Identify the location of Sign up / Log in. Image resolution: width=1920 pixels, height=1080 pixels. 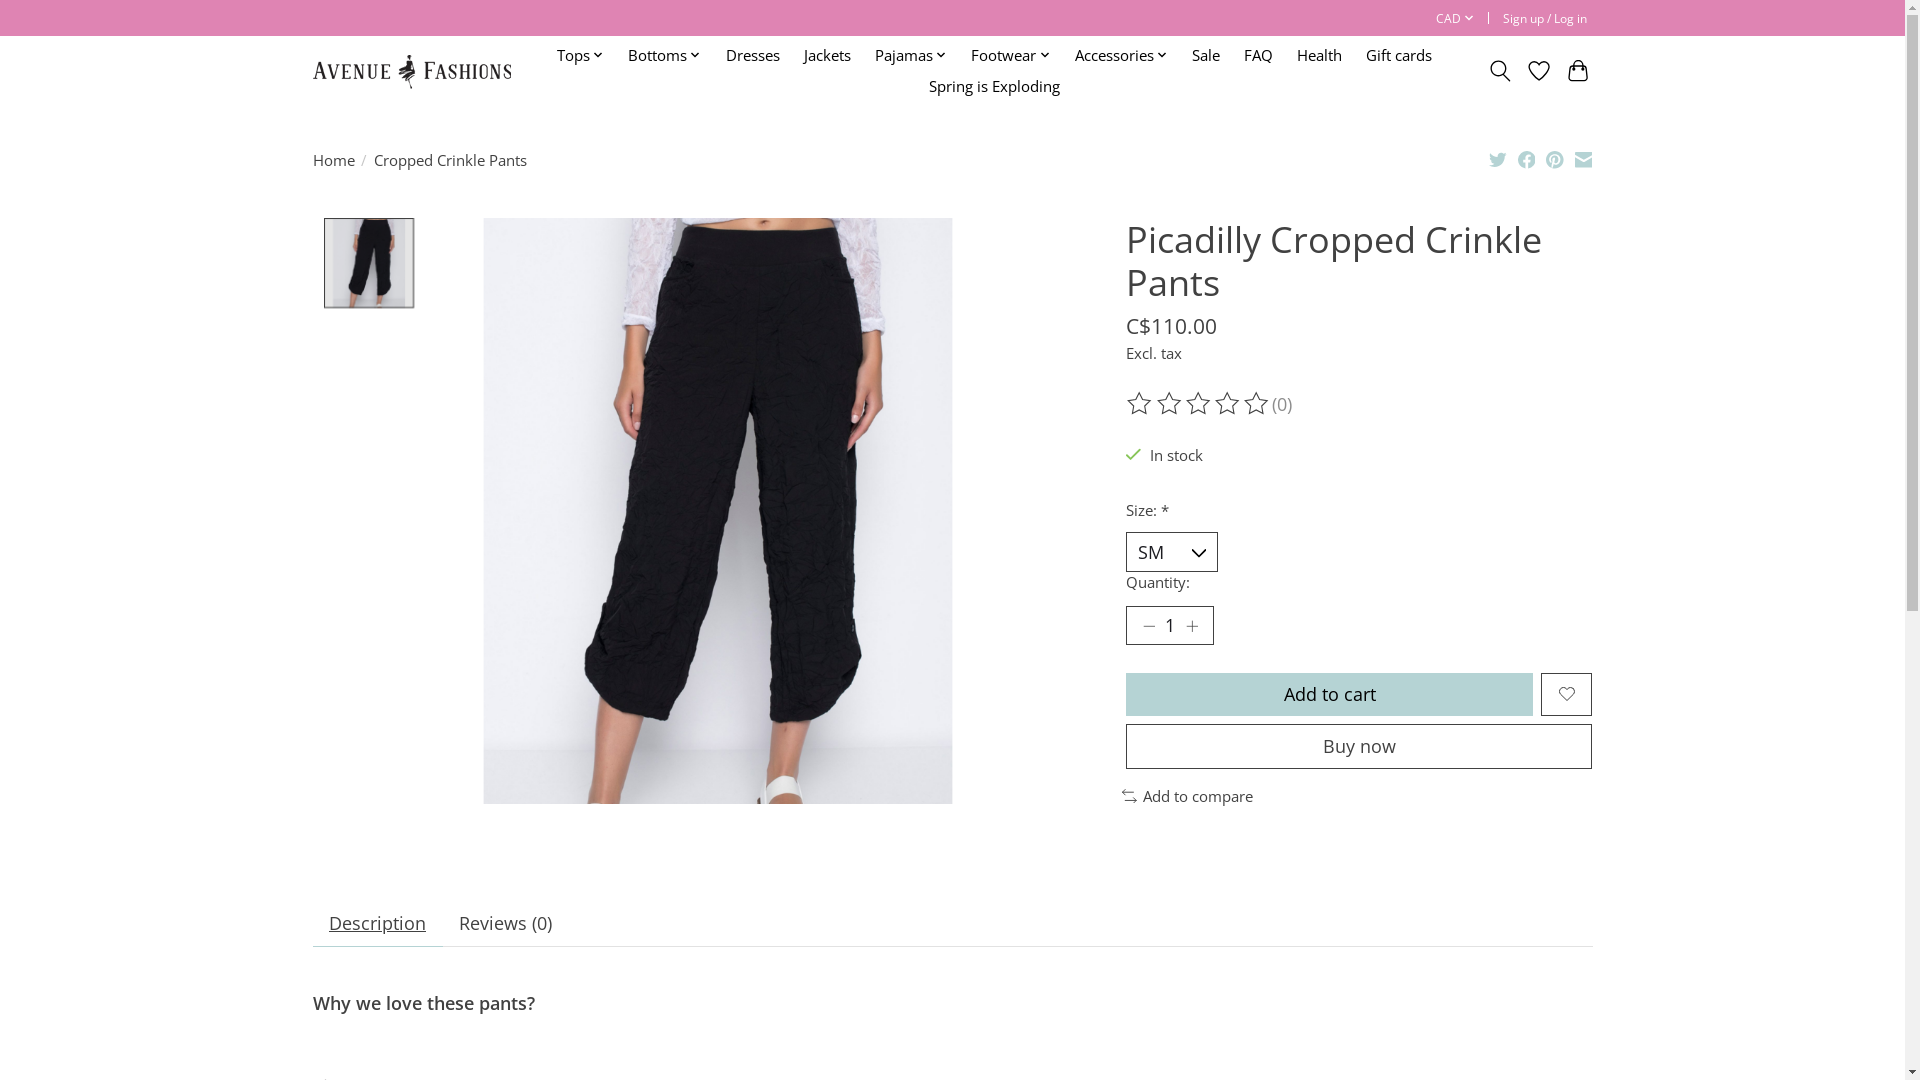
(1544, 18).